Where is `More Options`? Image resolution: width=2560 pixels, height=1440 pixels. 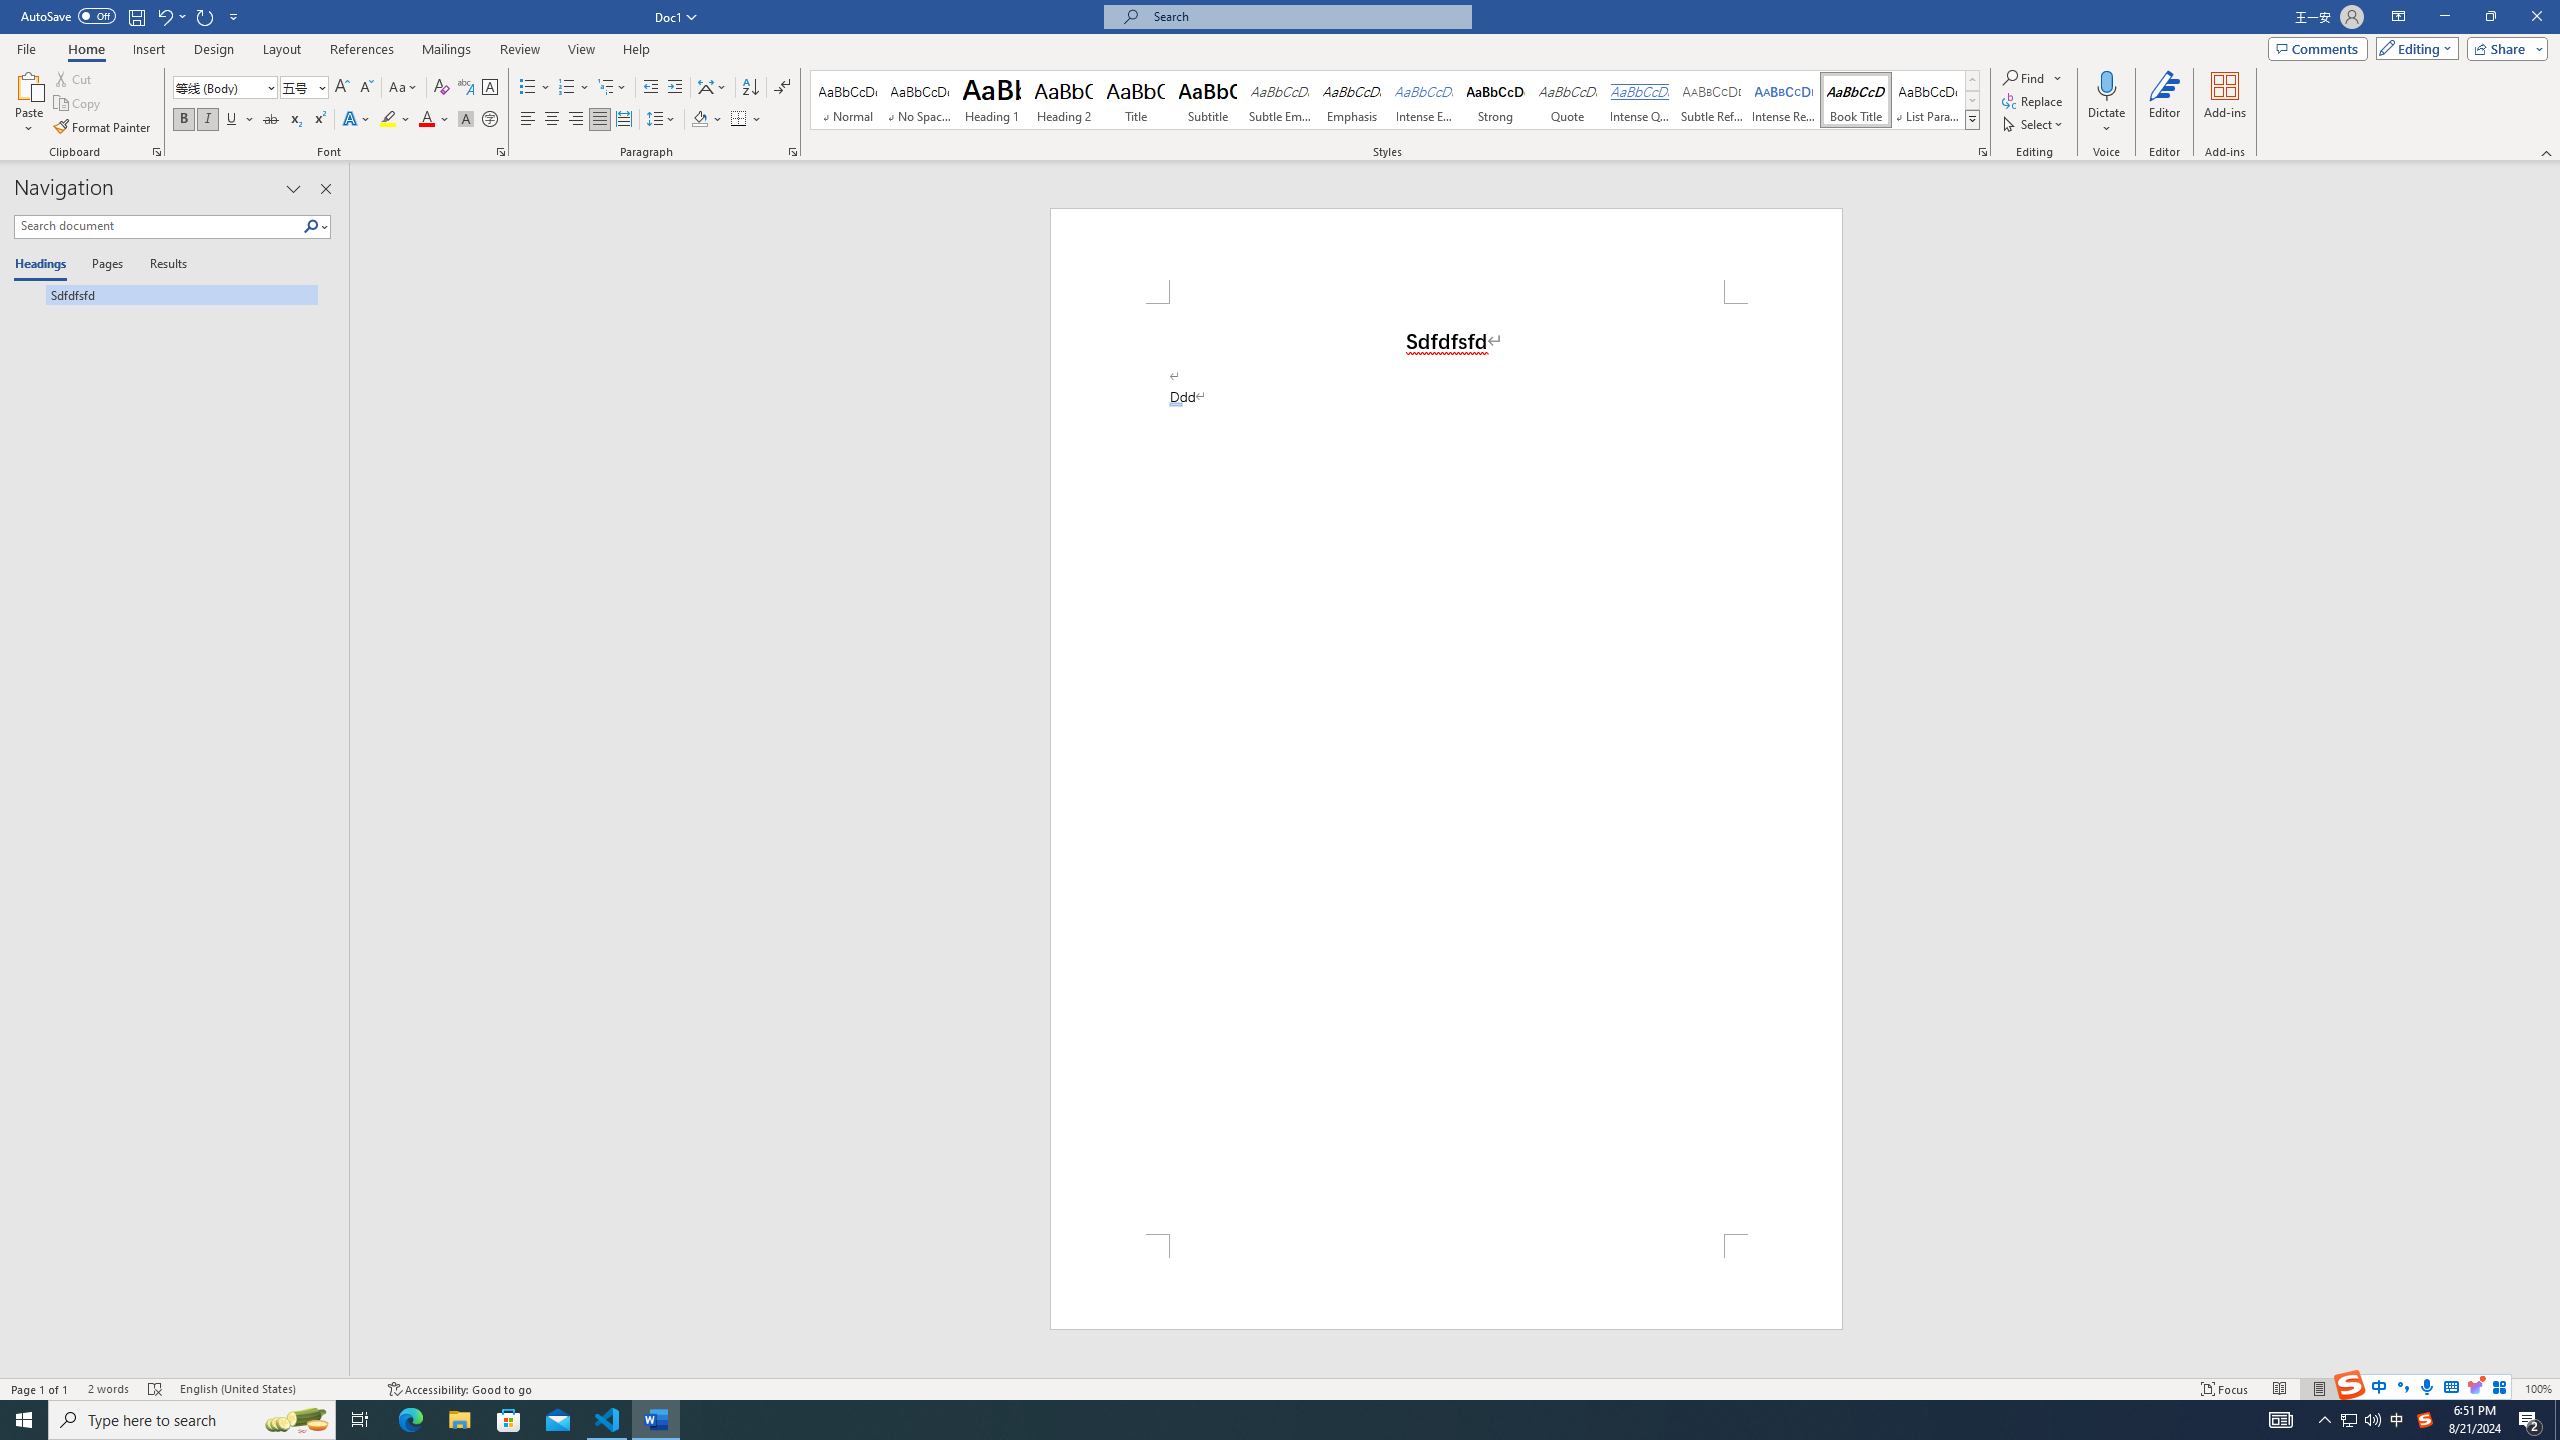
More Options is located at coordinates (2106, 121).